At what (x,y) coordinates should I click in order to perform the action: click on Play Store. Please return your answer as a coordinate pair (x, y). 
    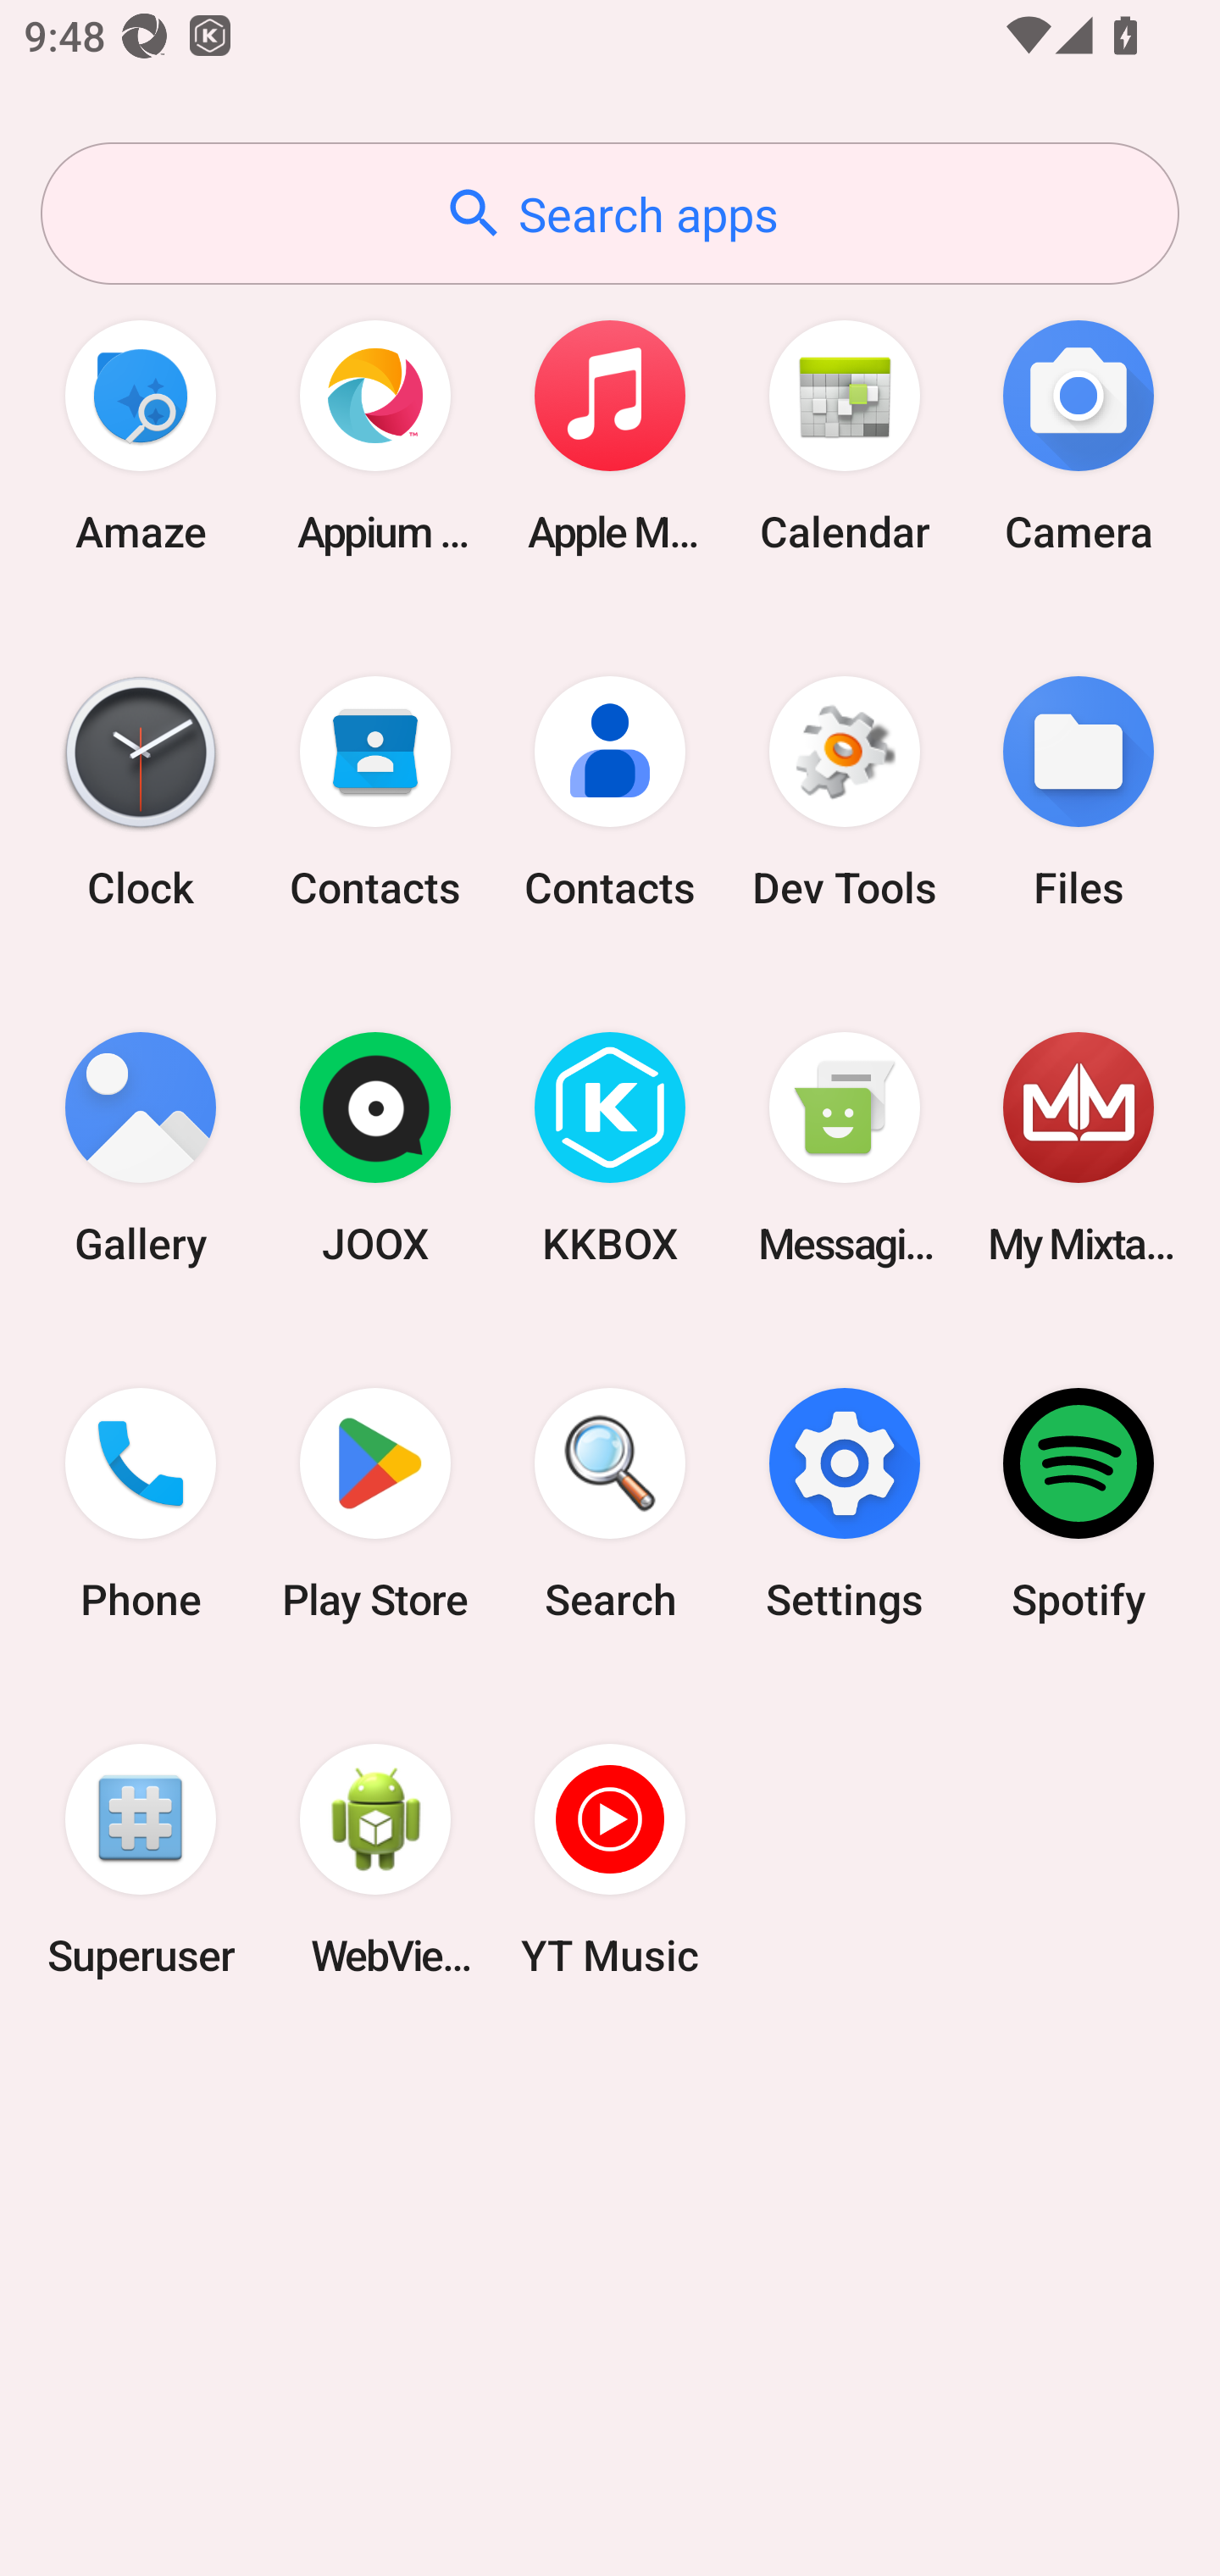
    Looking at the image, I should click on (375, 1504).